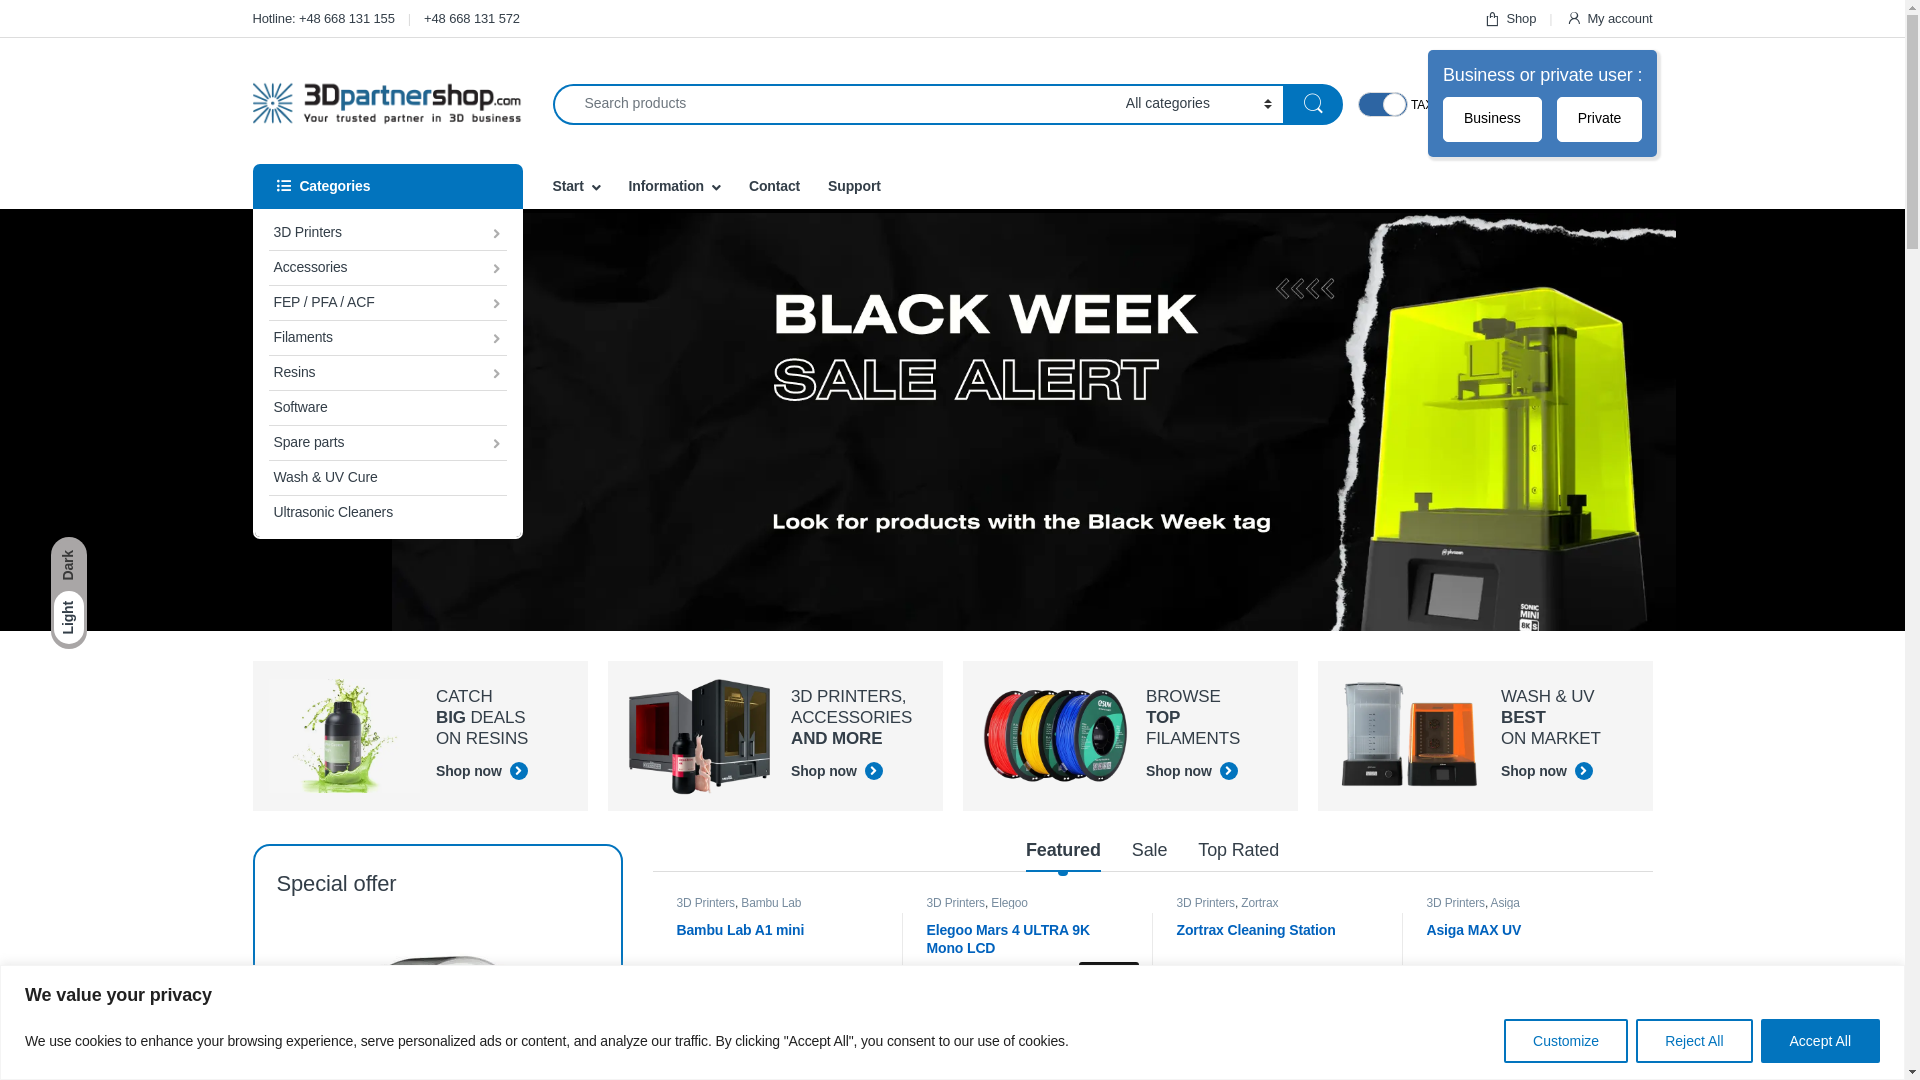  What do you see at coordinates (387, 186) in the screenshot?
I see `Categories` at bounding box center [387, 186].